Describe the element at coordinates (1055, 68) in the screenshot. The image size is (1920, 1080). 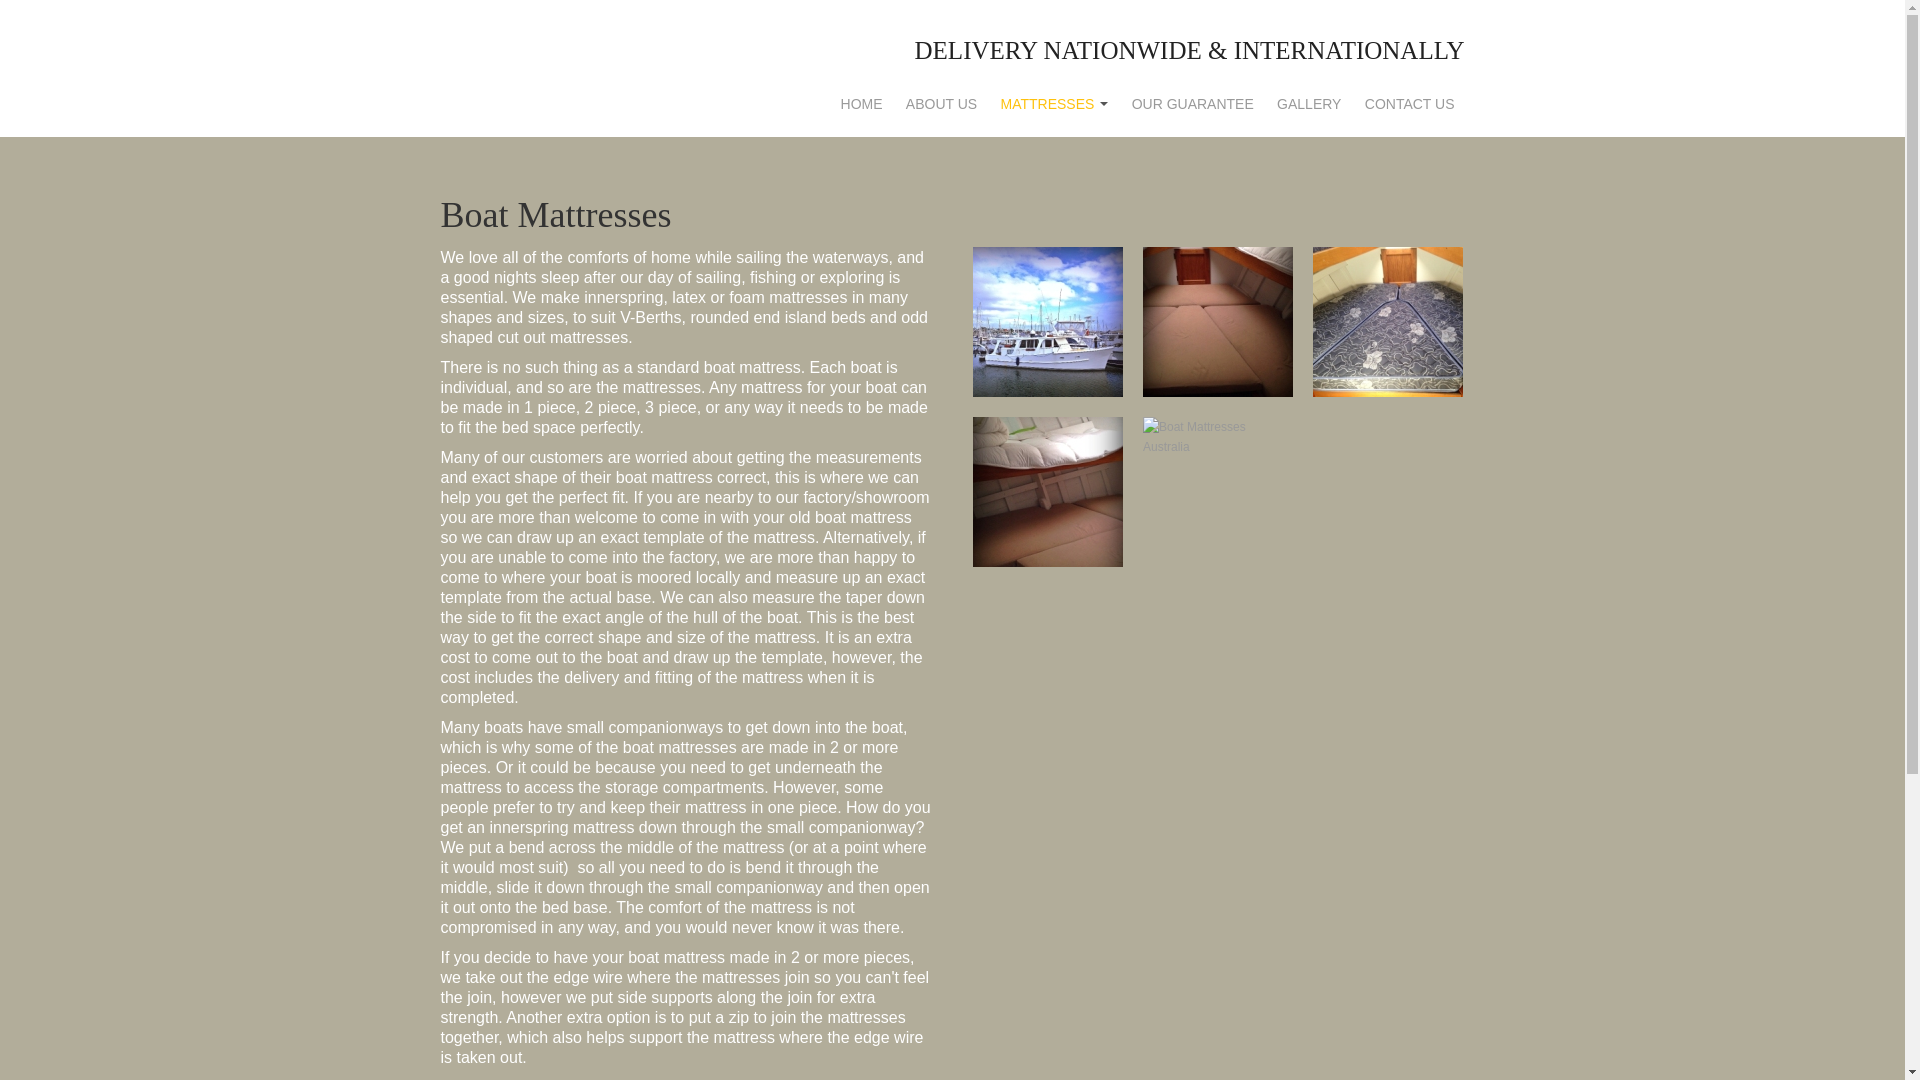
I see `MATTRESSES` at that location.